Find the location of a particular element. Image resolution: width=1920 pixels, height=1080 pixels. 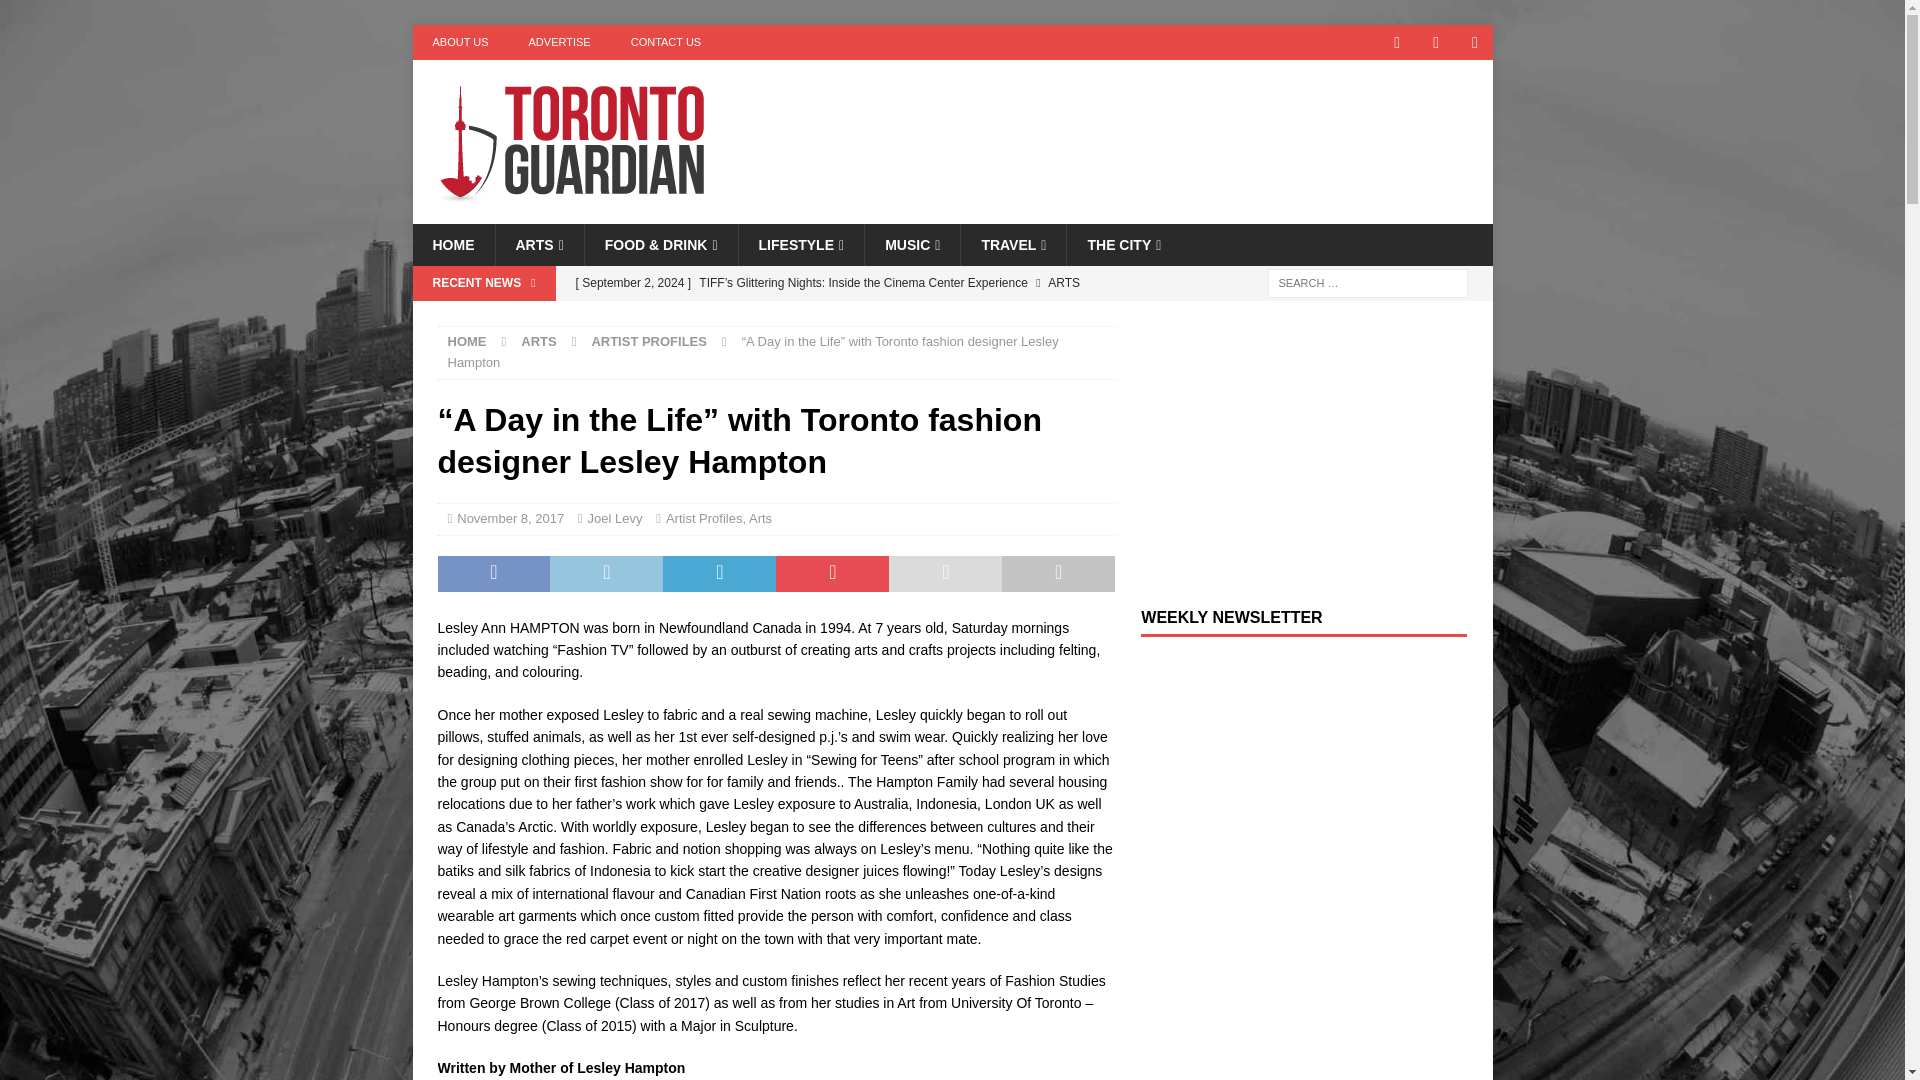

ARTS is located at coordinates (538, 244).